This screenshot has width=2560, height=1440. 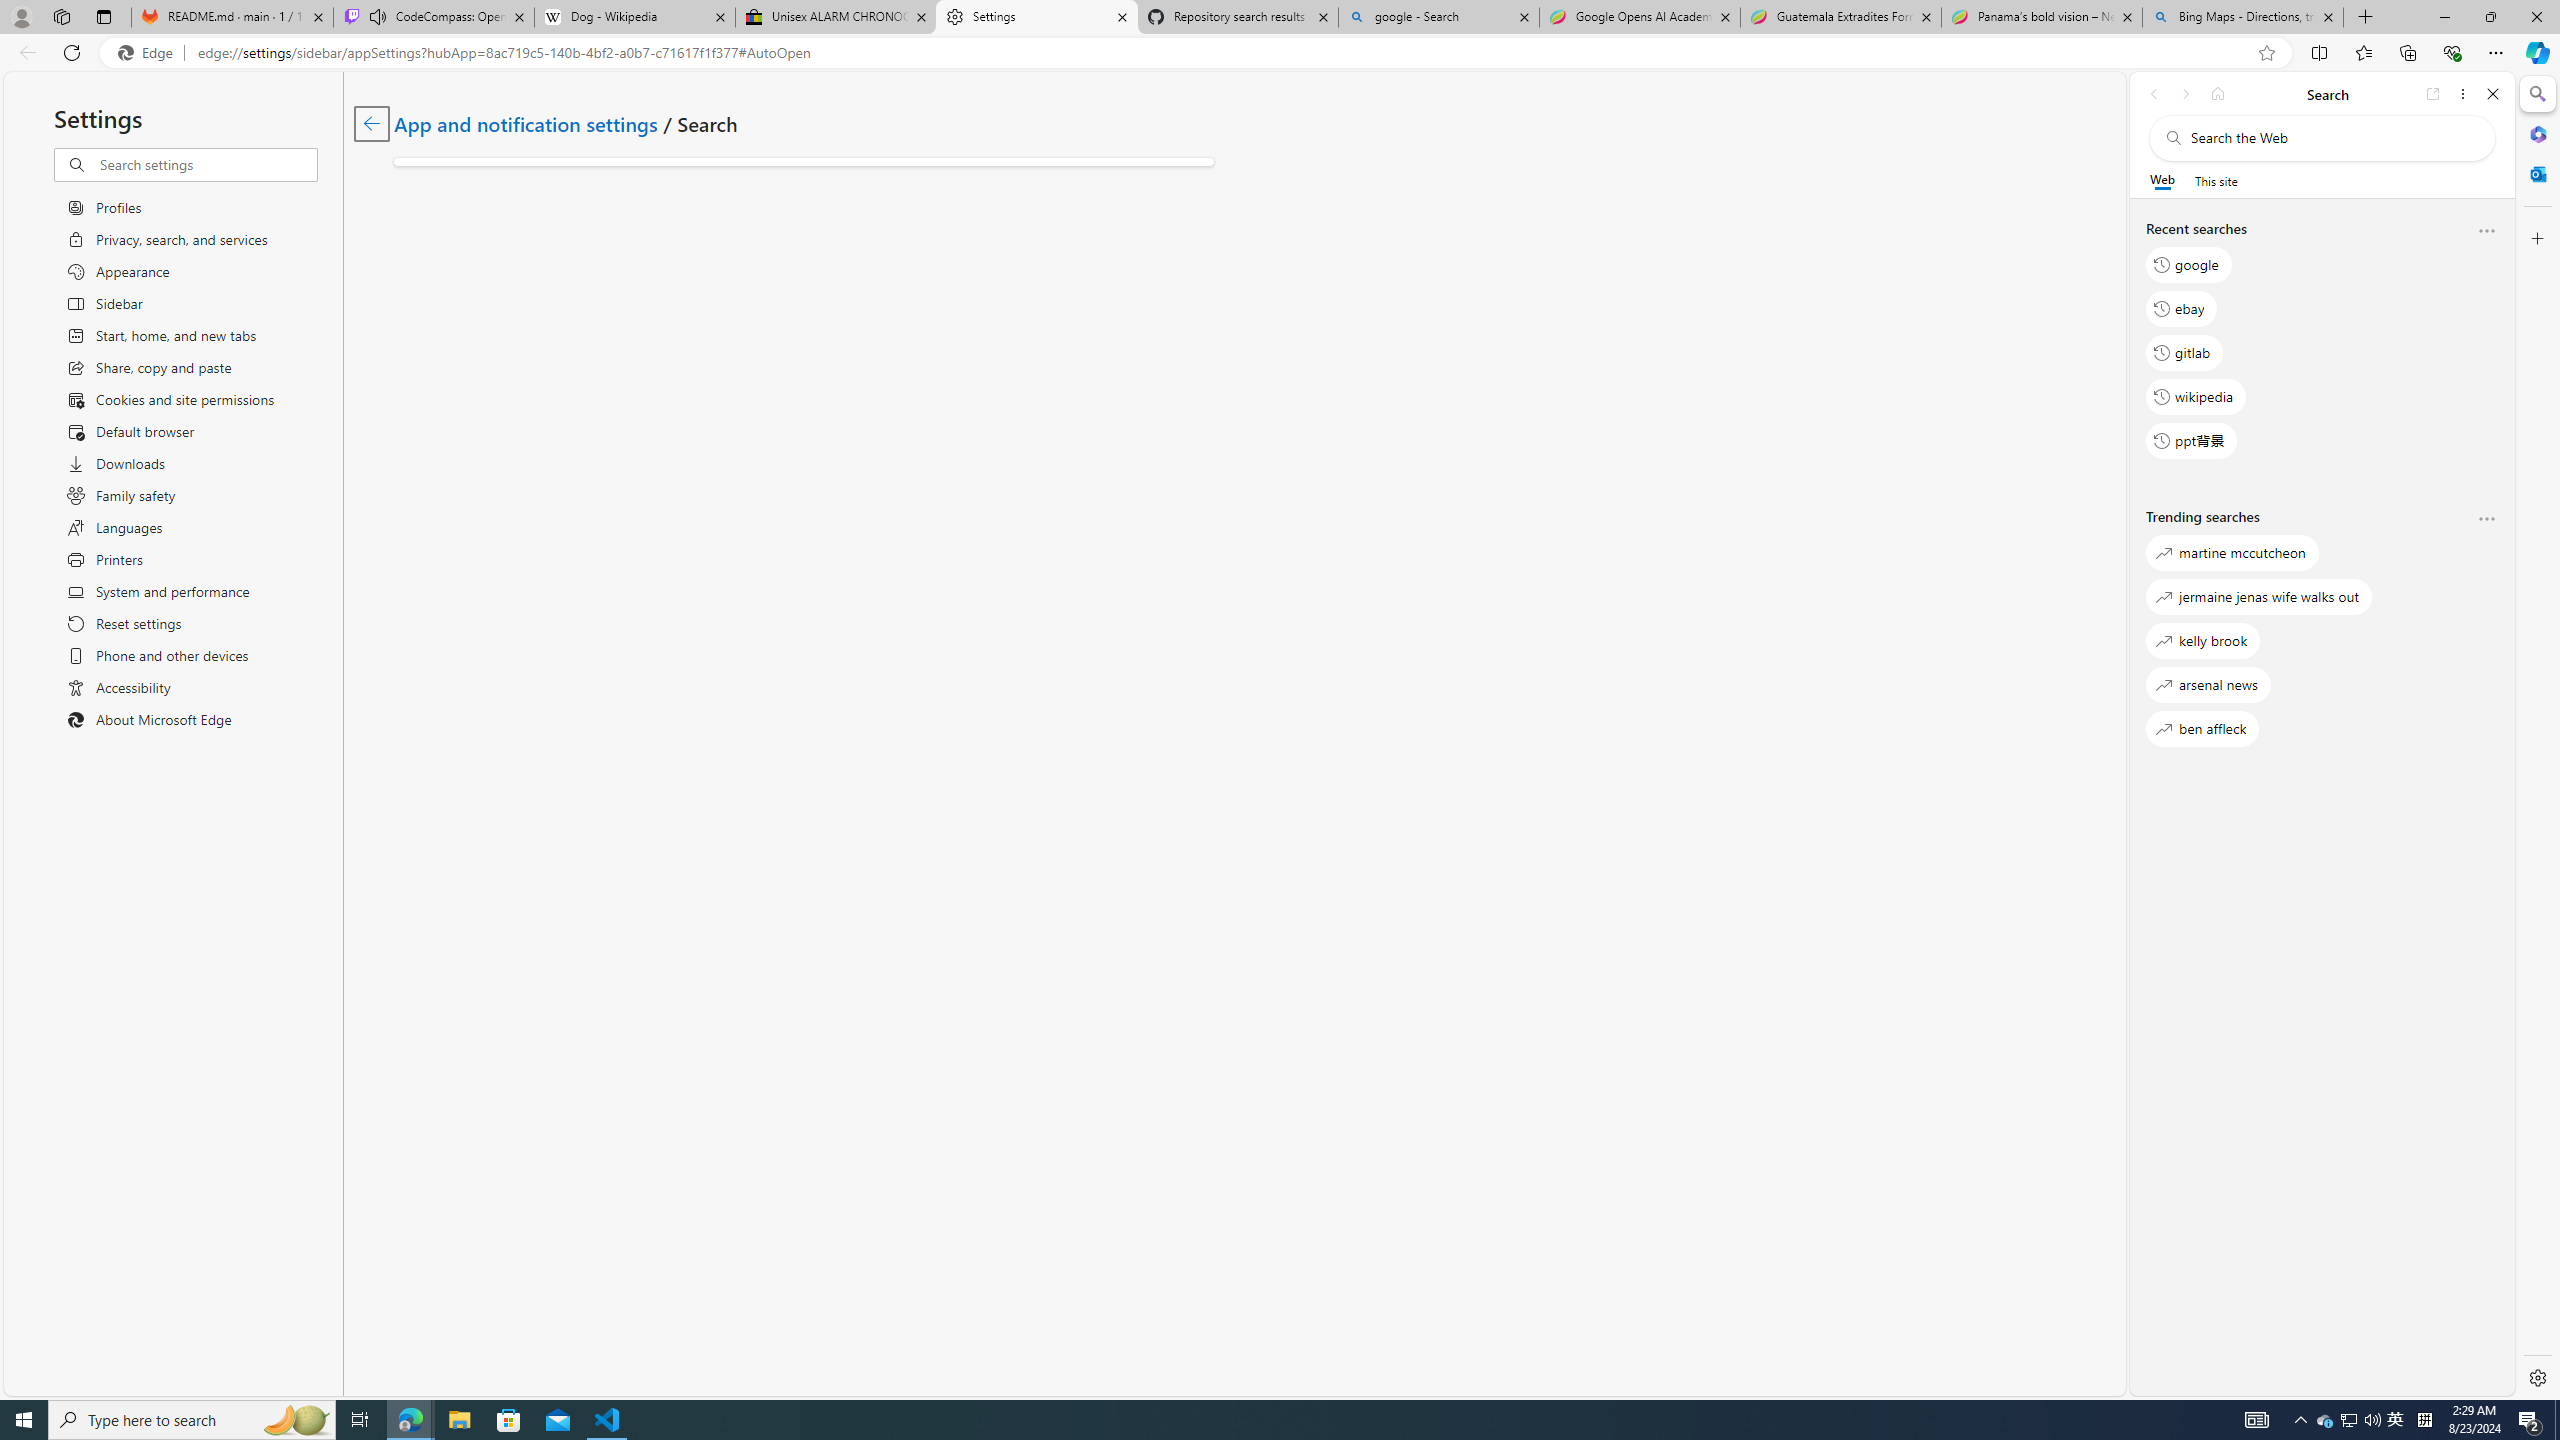 I want to click on Edge, so click(x=149, y=53).